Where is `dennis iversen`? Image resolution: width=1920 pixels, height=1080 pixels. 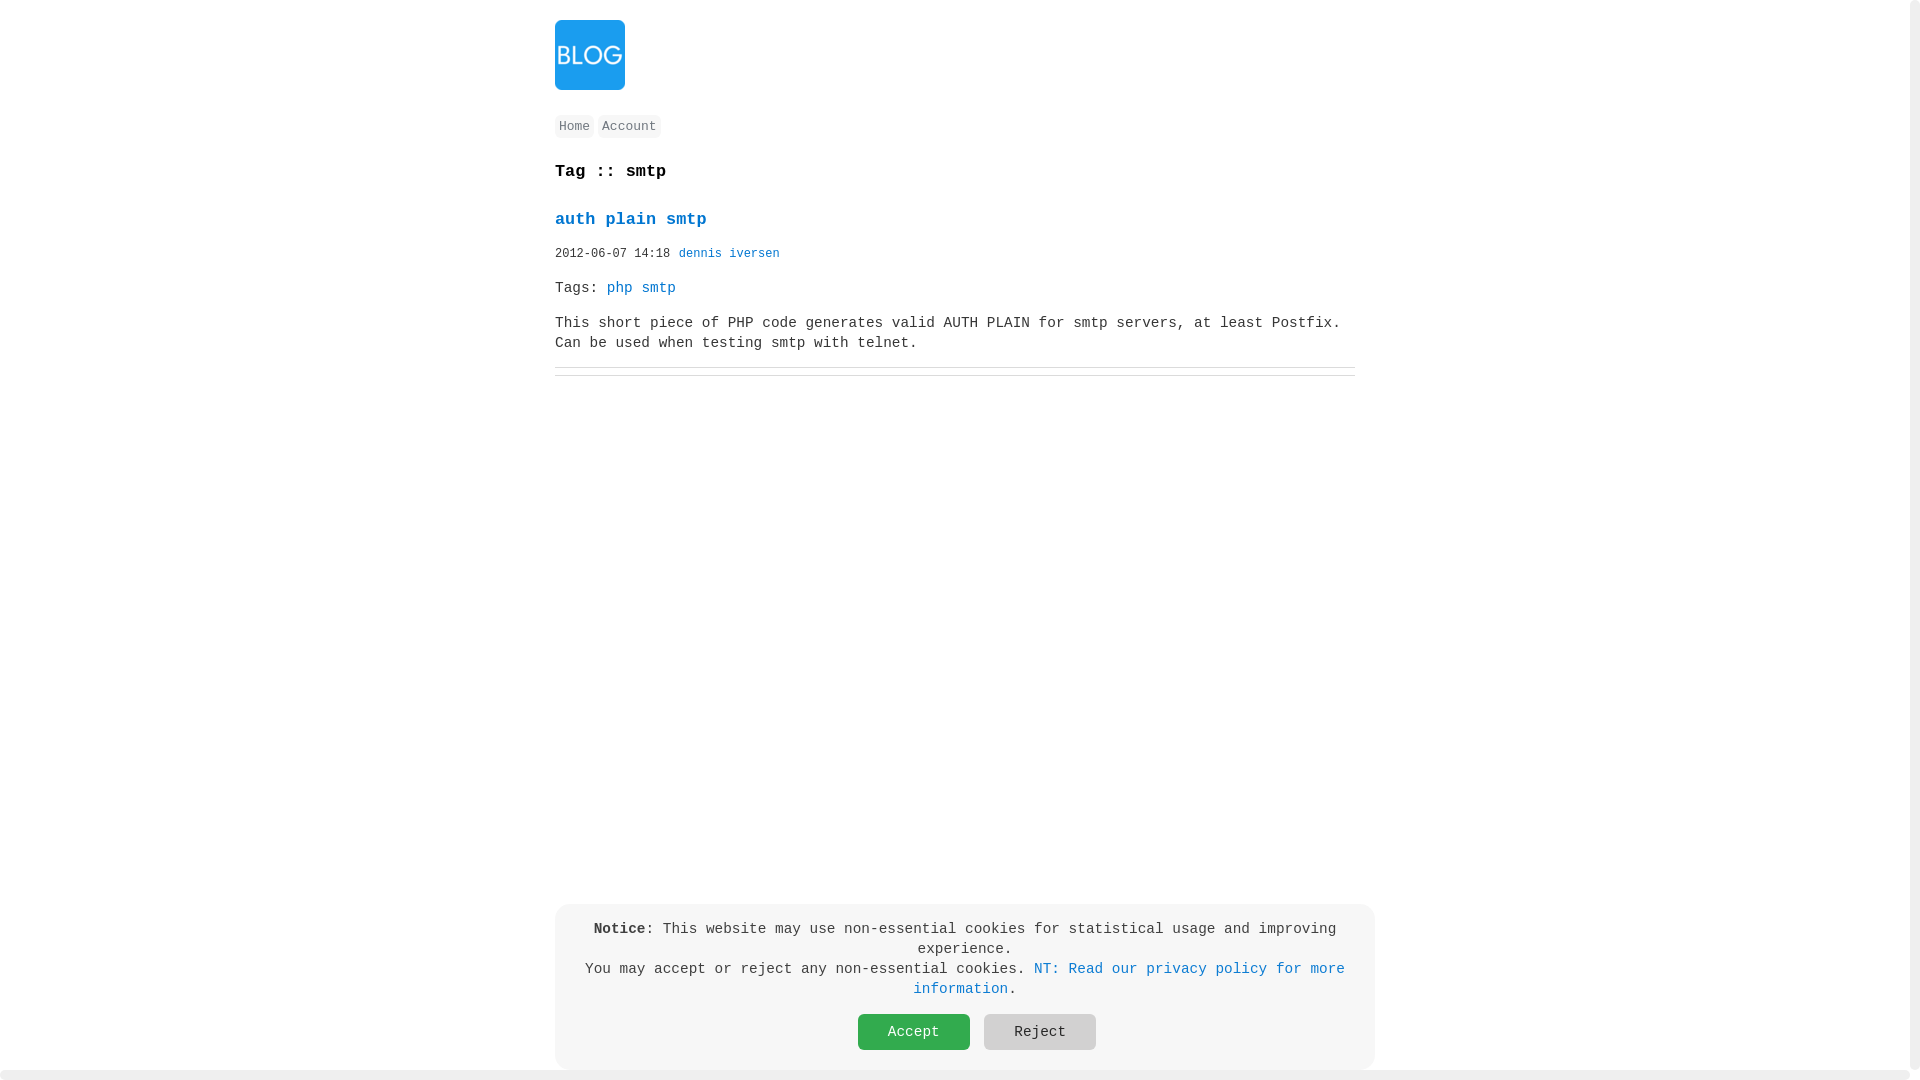 dennis iversen is located at coordinates (730, 254).